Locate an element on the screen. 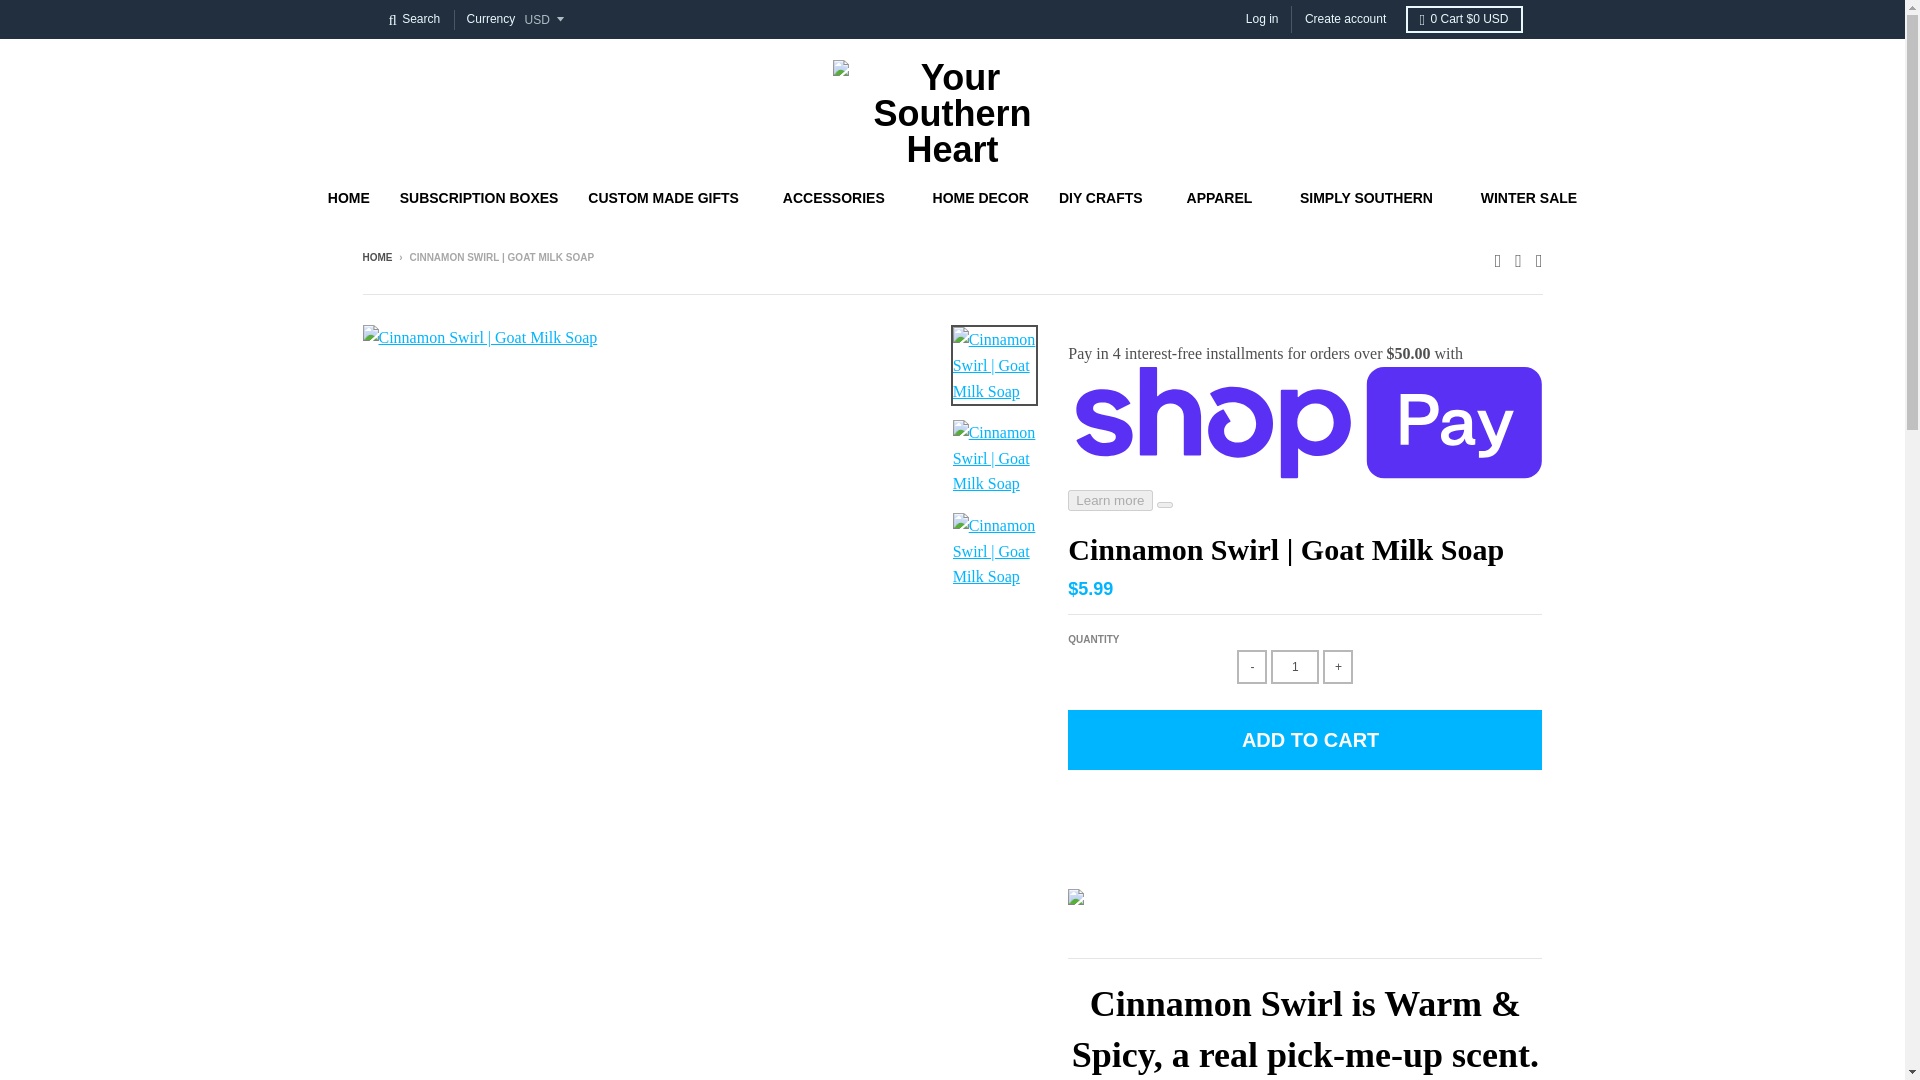 The width and height of the screenshot is (1920, 1080). Create account is located at coordinates (1346, 20).